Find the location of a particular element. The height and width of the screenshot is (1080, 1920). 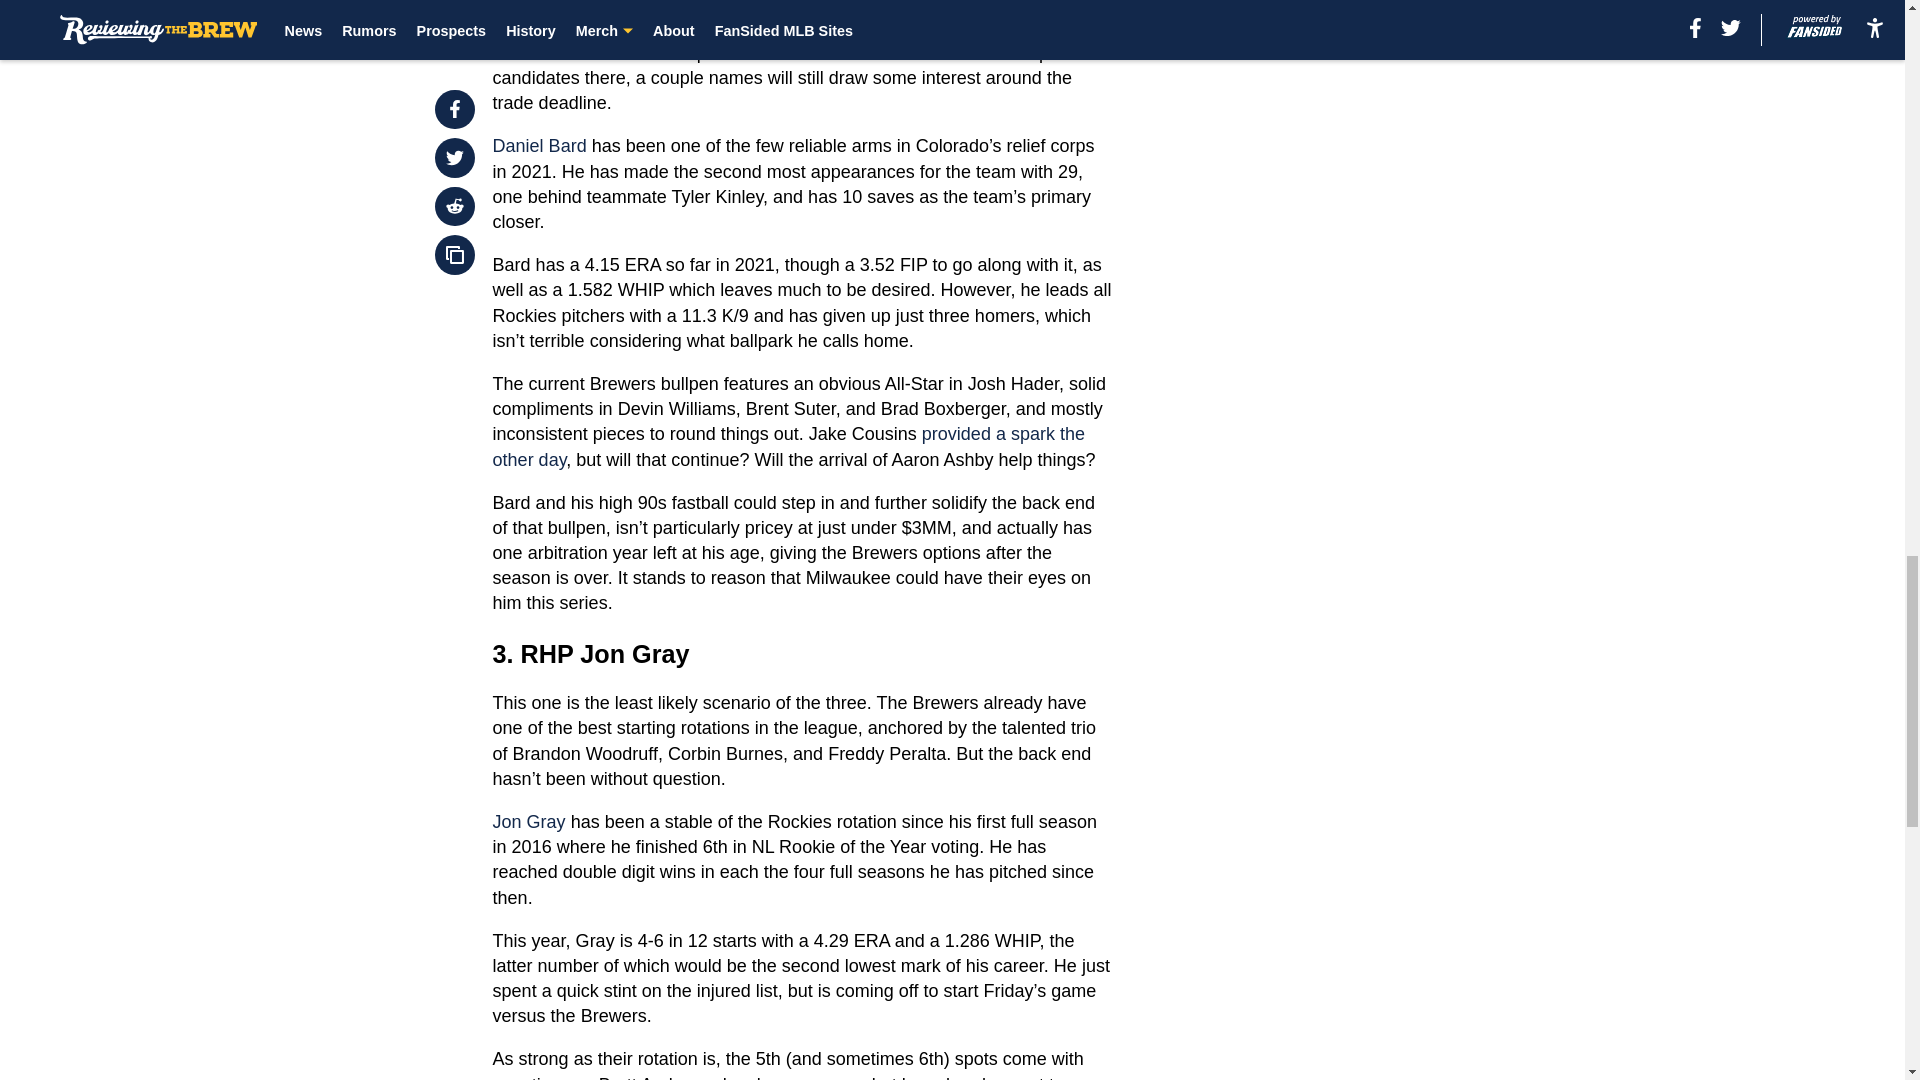

provided a spark the other day is located at coordinates (788, 446).